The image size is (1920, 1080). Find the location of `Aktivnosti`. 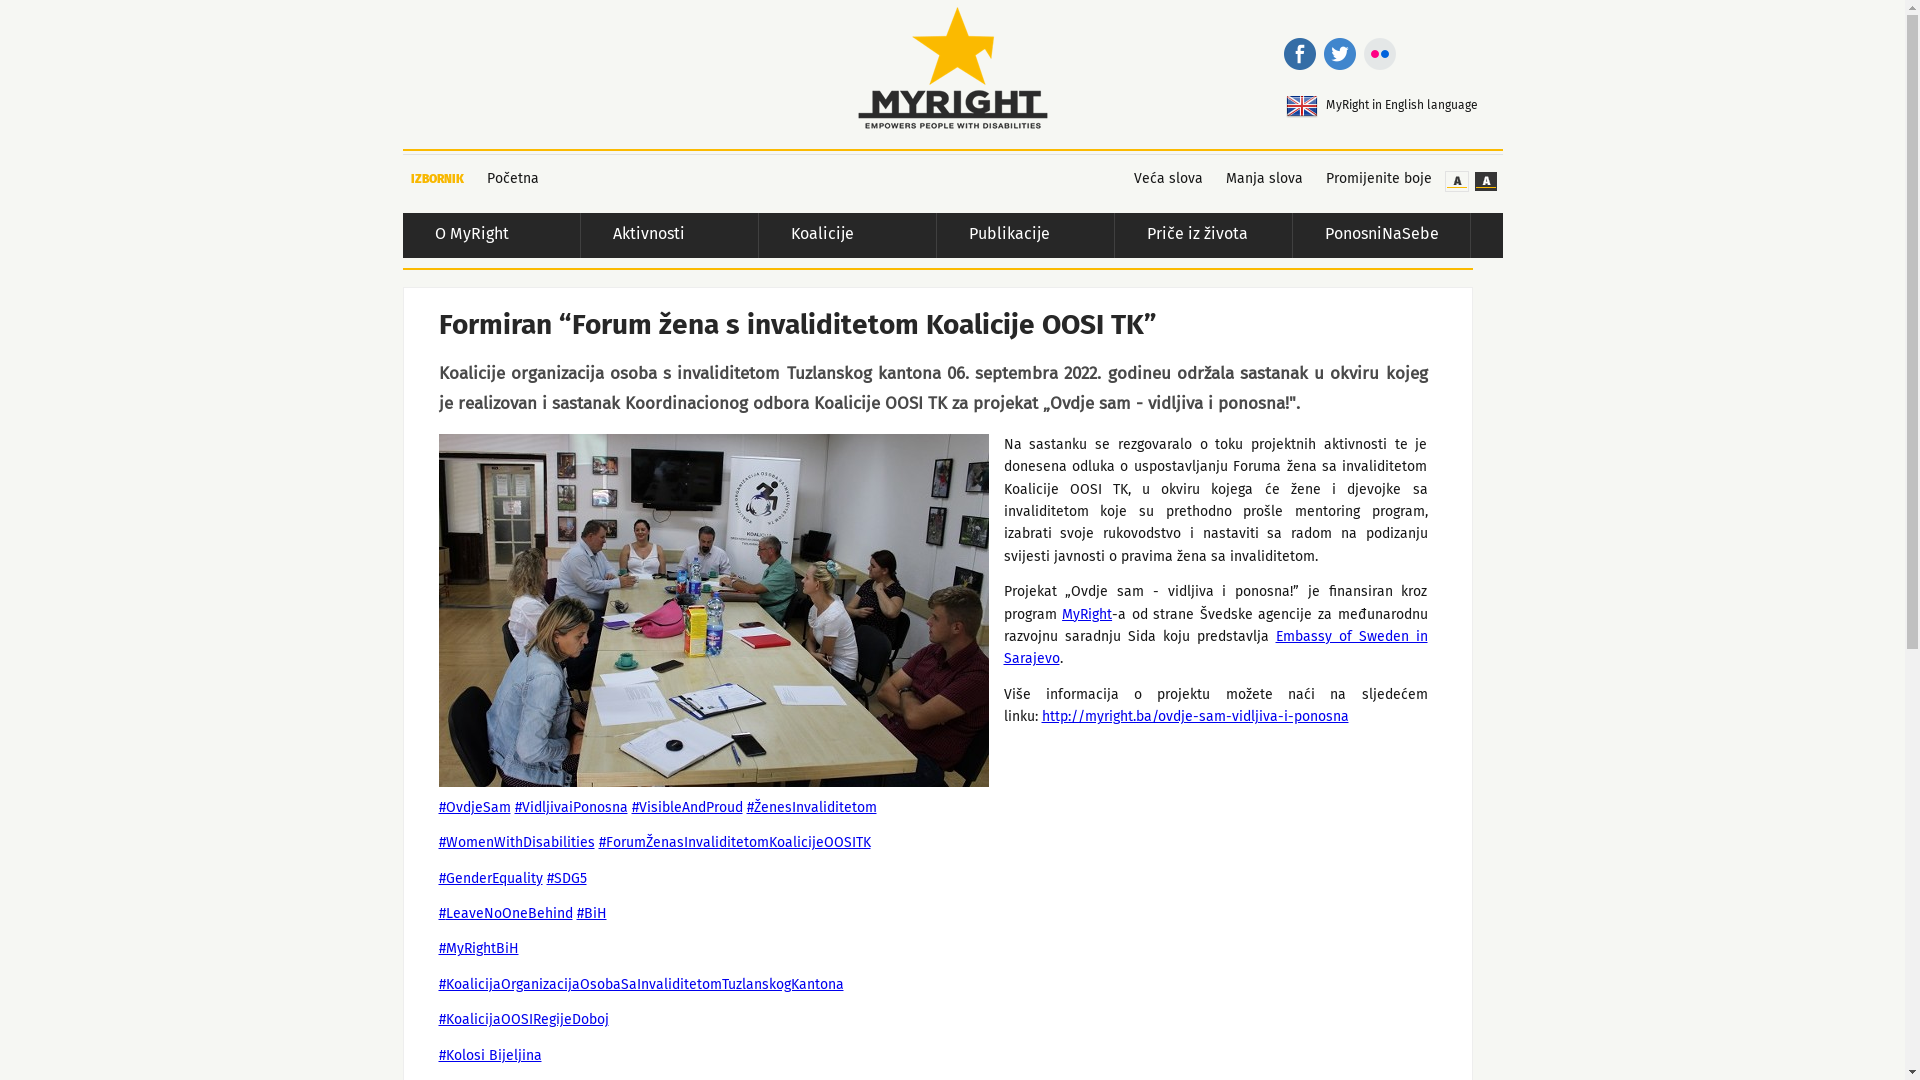

Aktivnosti is located at coordinates (660, 236).